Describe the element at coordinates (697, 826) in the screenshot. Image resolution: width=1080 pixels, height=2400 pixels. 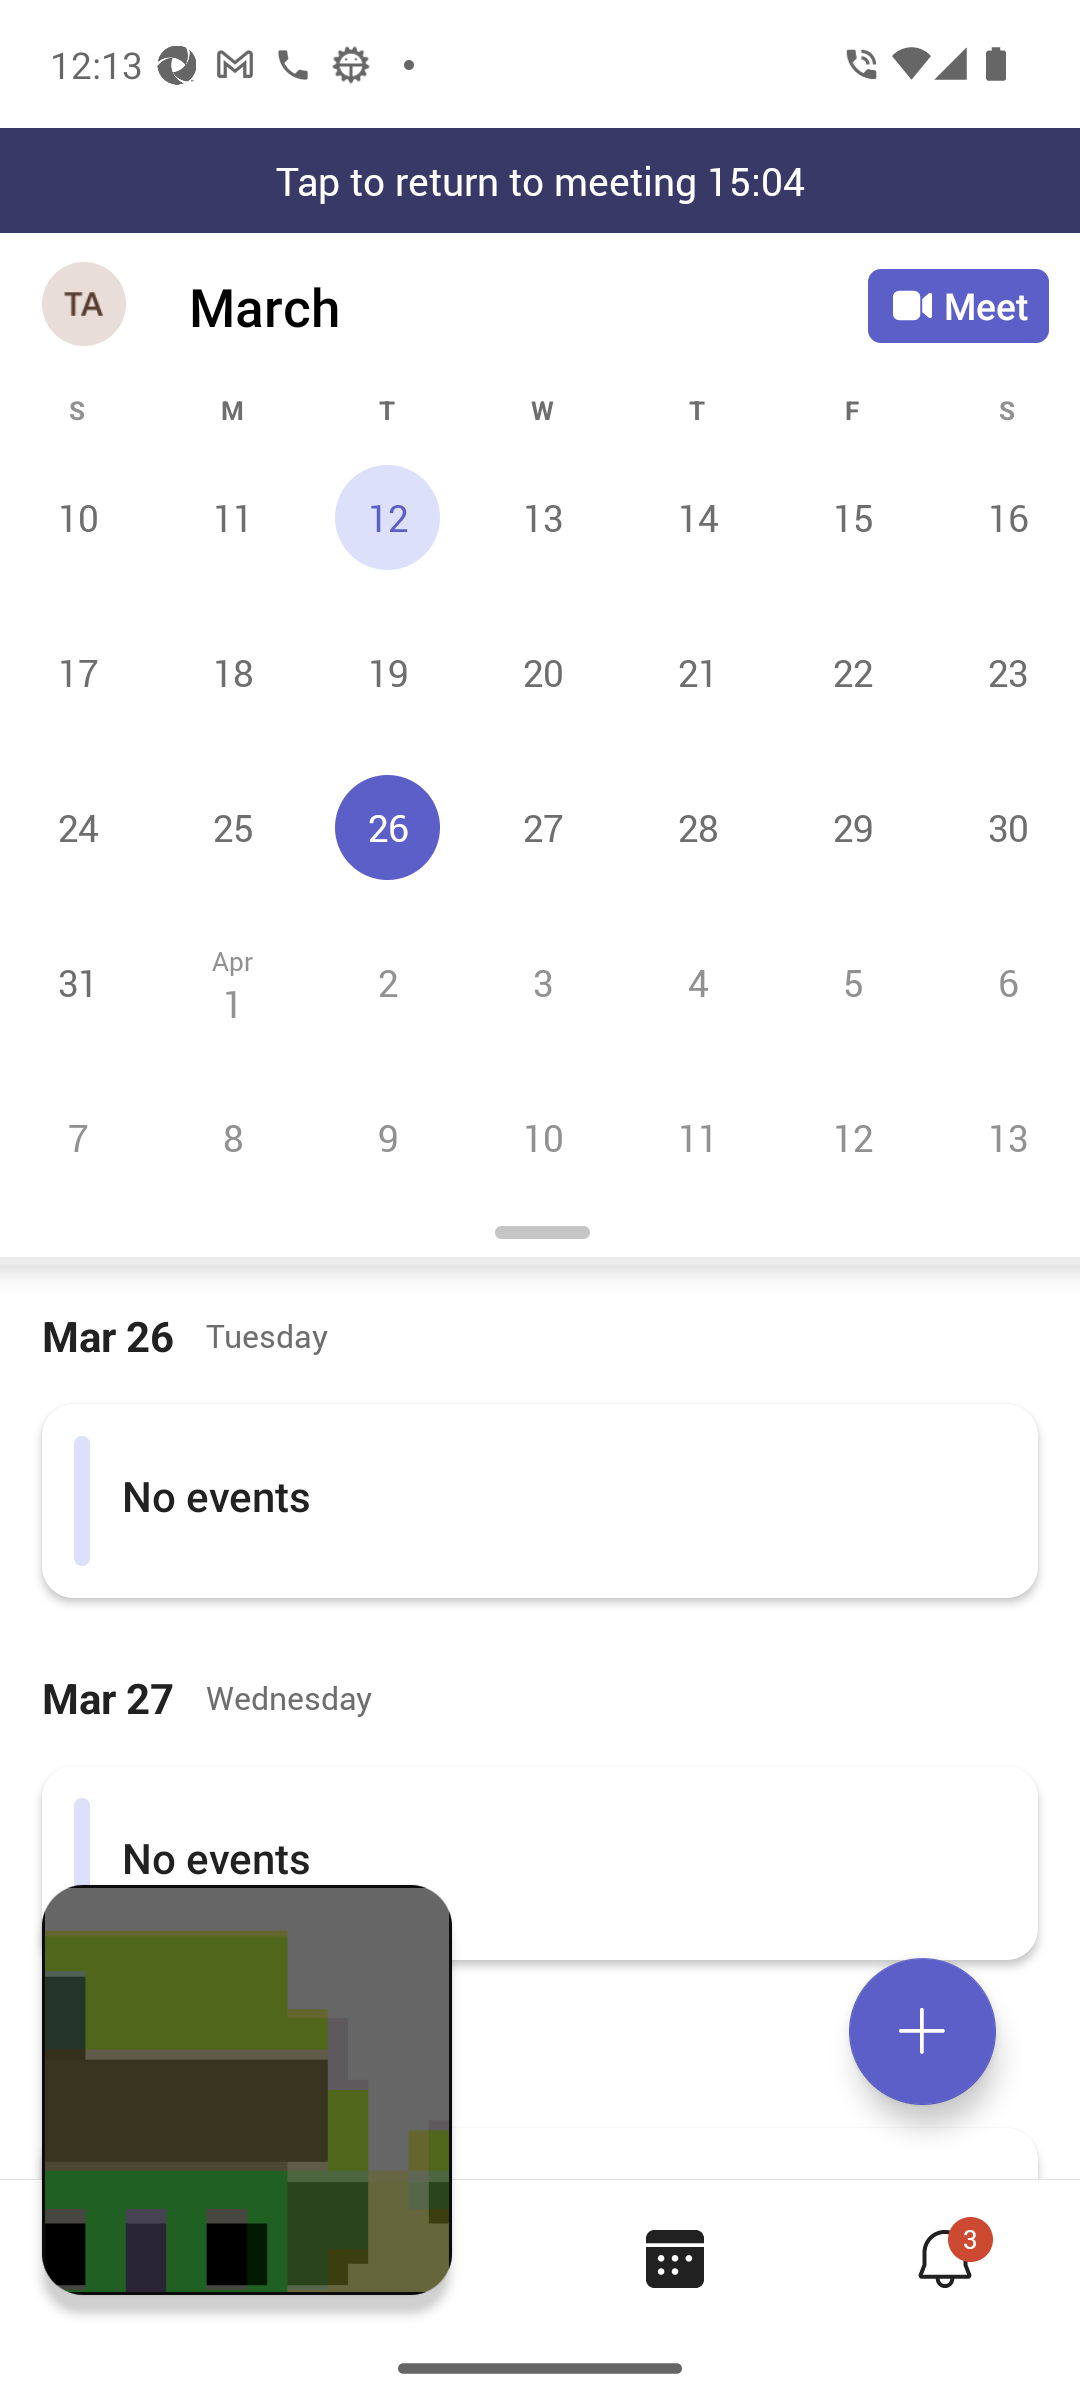
I see `Thursday, March 28 28` at that location.